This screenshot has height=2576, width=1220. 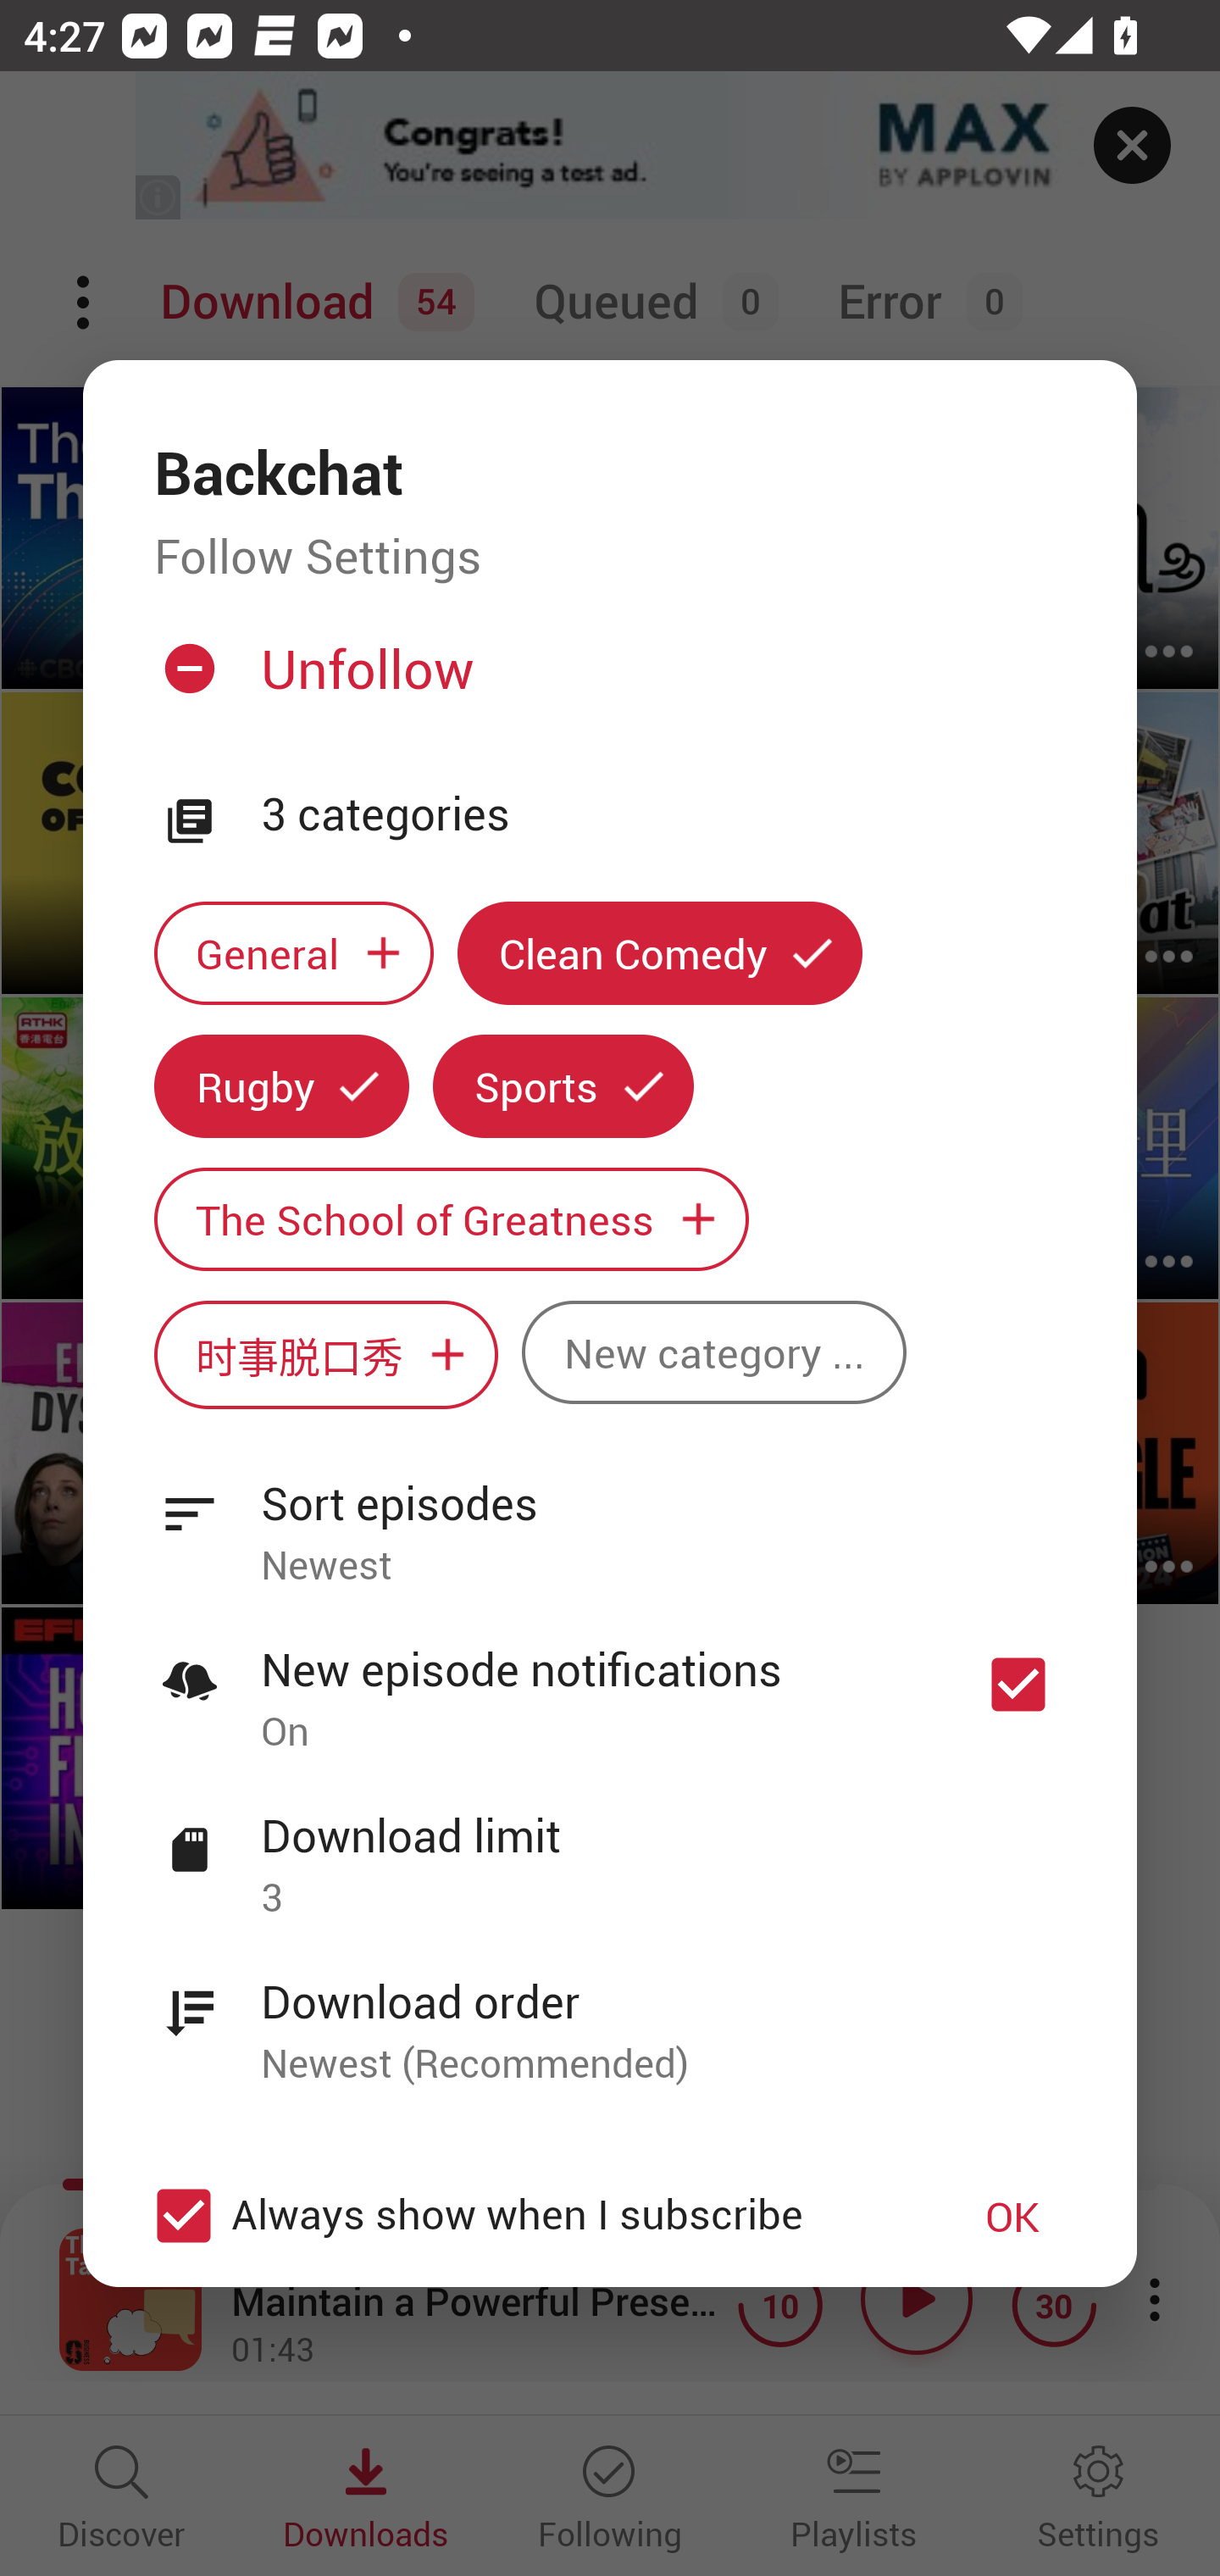 What do you see at coordinates (325, 1354) in the screenshot?
I see `时事脱口秀` at bounding box center [325, 1354].